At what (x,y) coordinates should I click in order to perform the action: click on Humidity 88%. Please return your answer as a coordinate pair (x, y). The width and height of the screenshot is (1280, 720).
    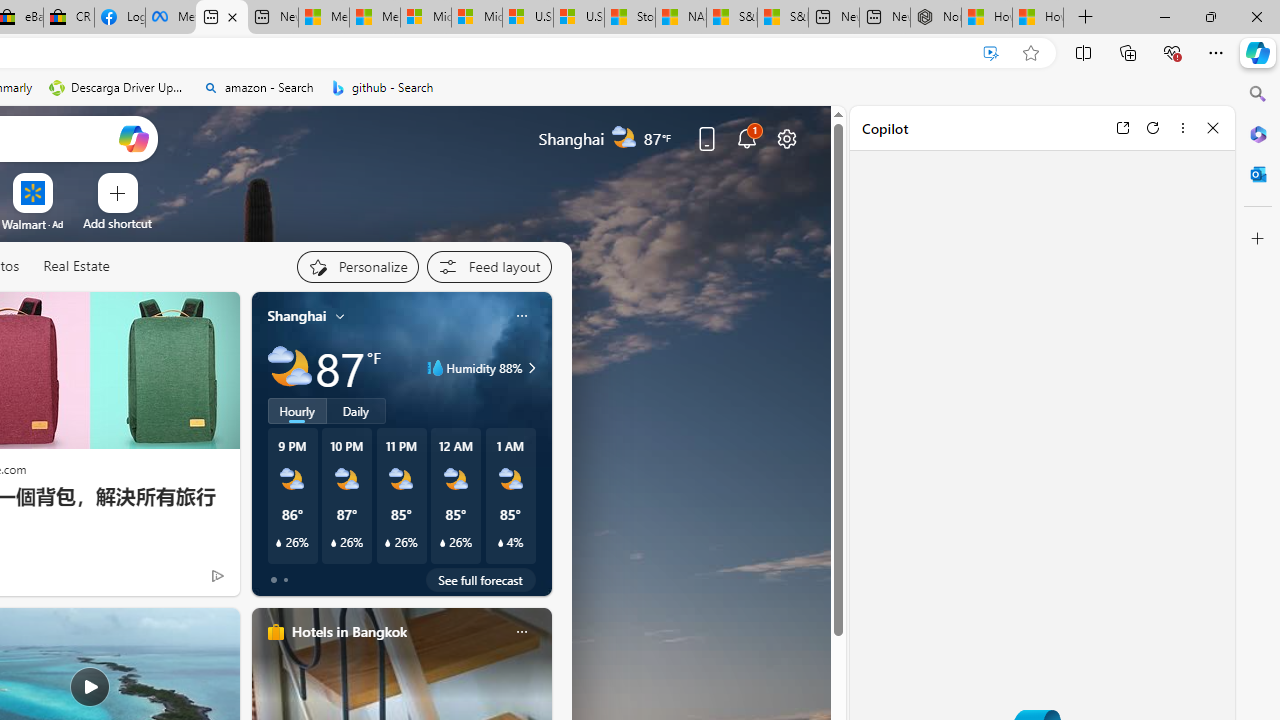
    Looking at the image, I should click on (529, 368).